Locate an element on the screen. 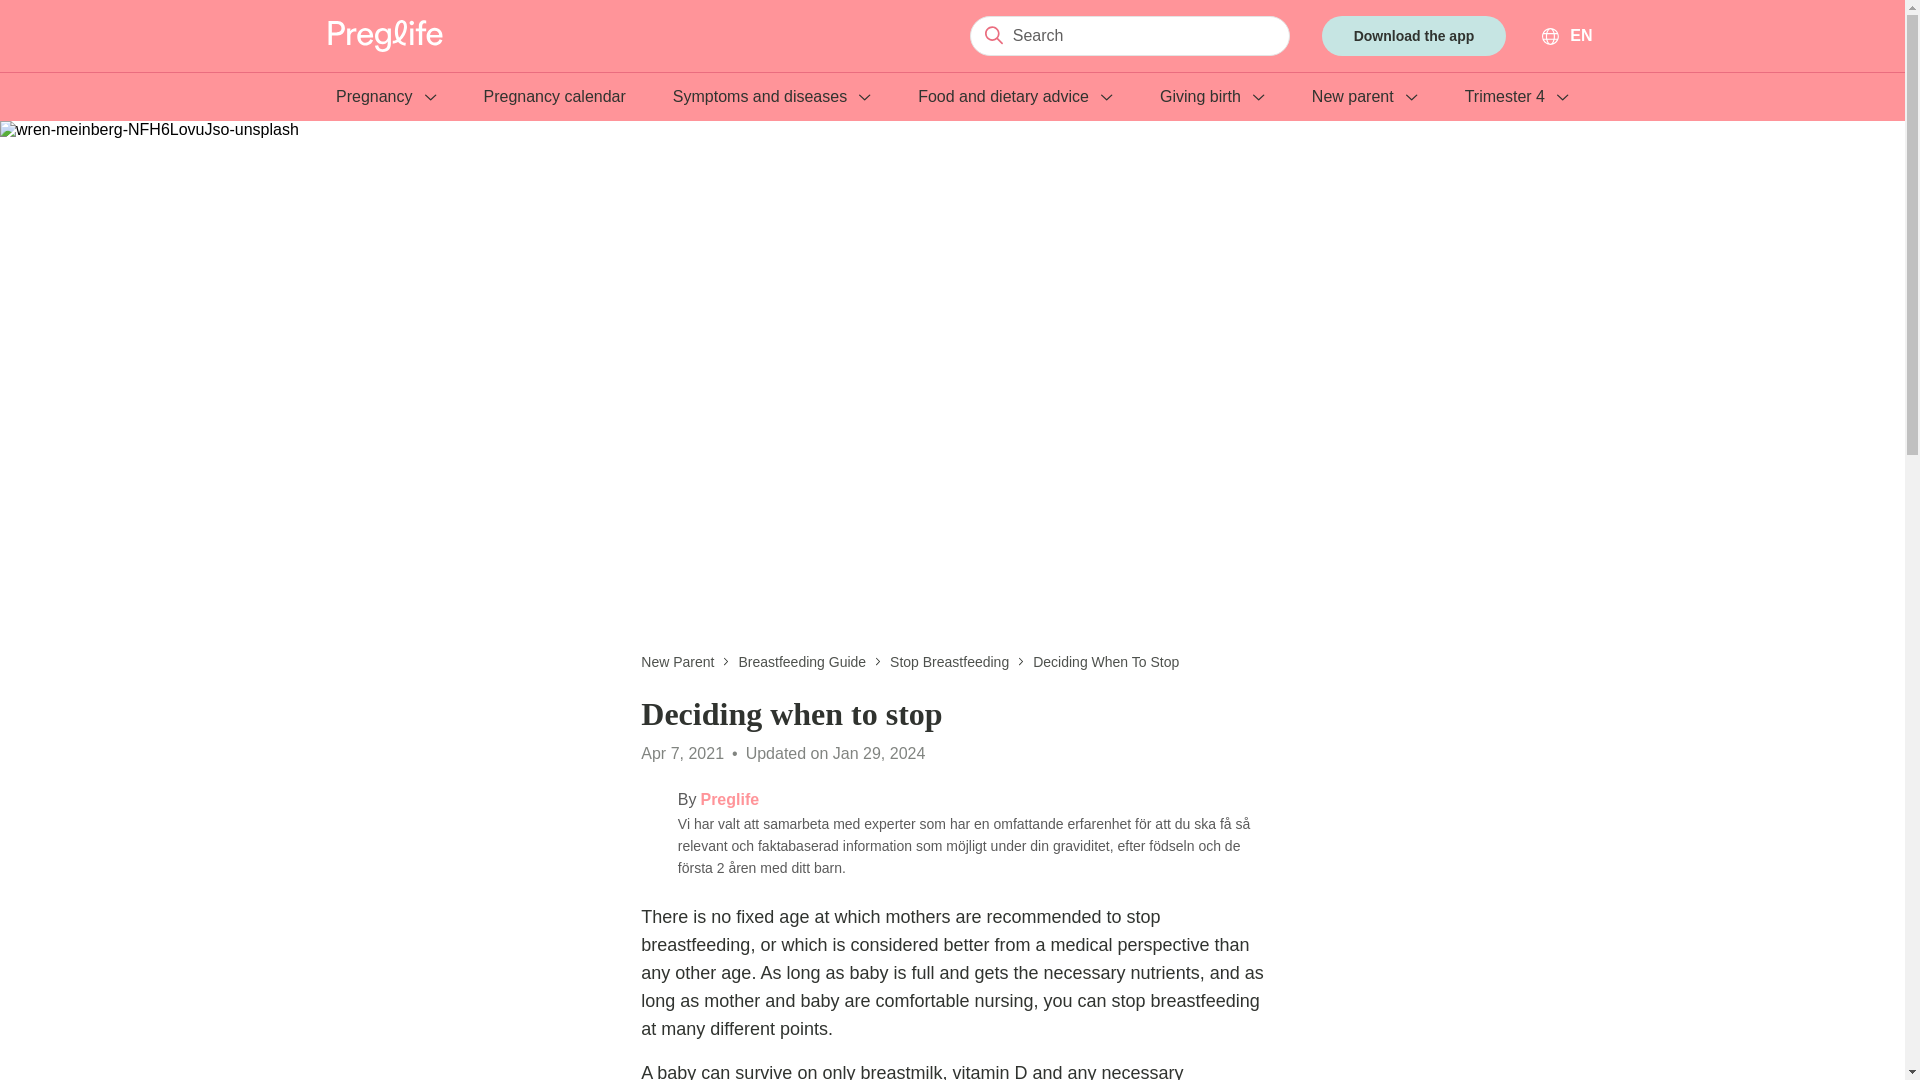 This screenshot has width=1920, height=1080. Symptoms and diseases is located at coordinates (771, 104).